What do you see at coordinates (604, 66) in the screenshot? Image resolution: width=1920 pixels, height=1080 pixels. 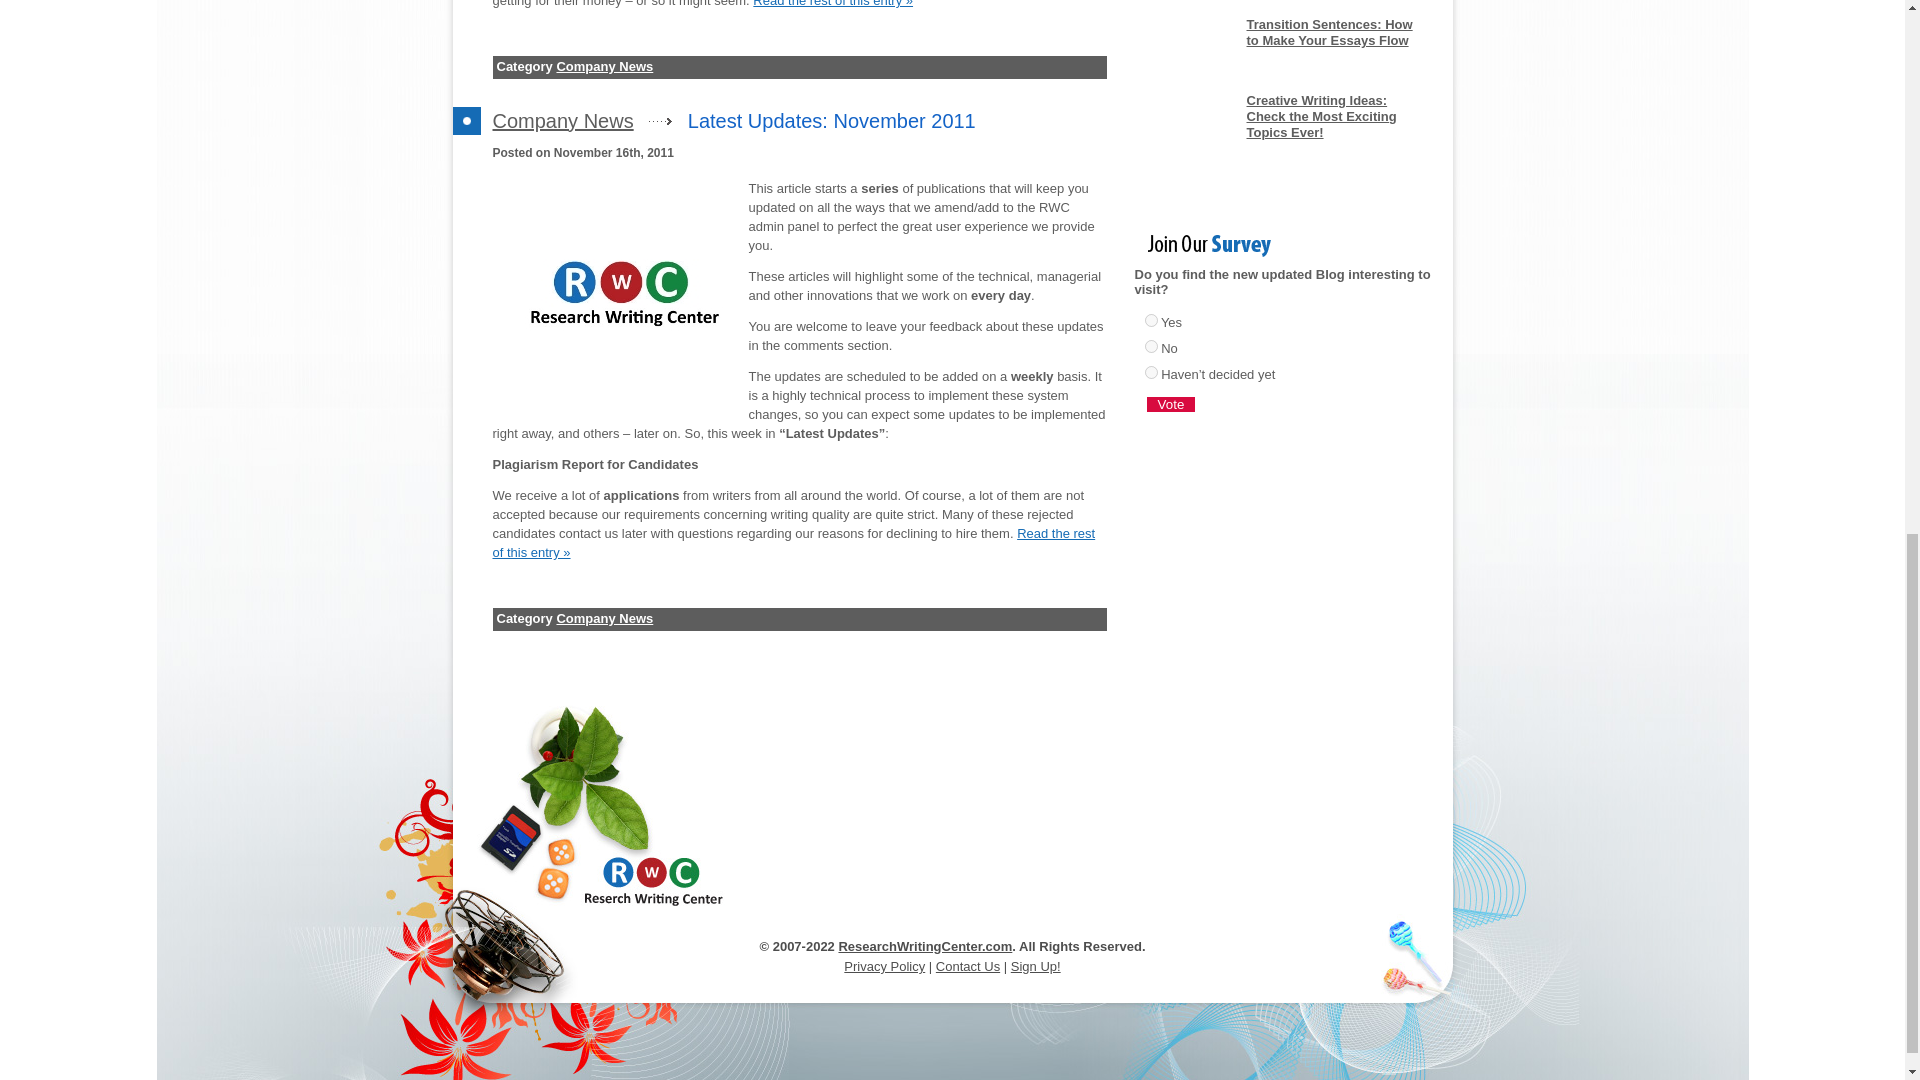 I see `View all posts in Company News` at bounding box center [604, 66].